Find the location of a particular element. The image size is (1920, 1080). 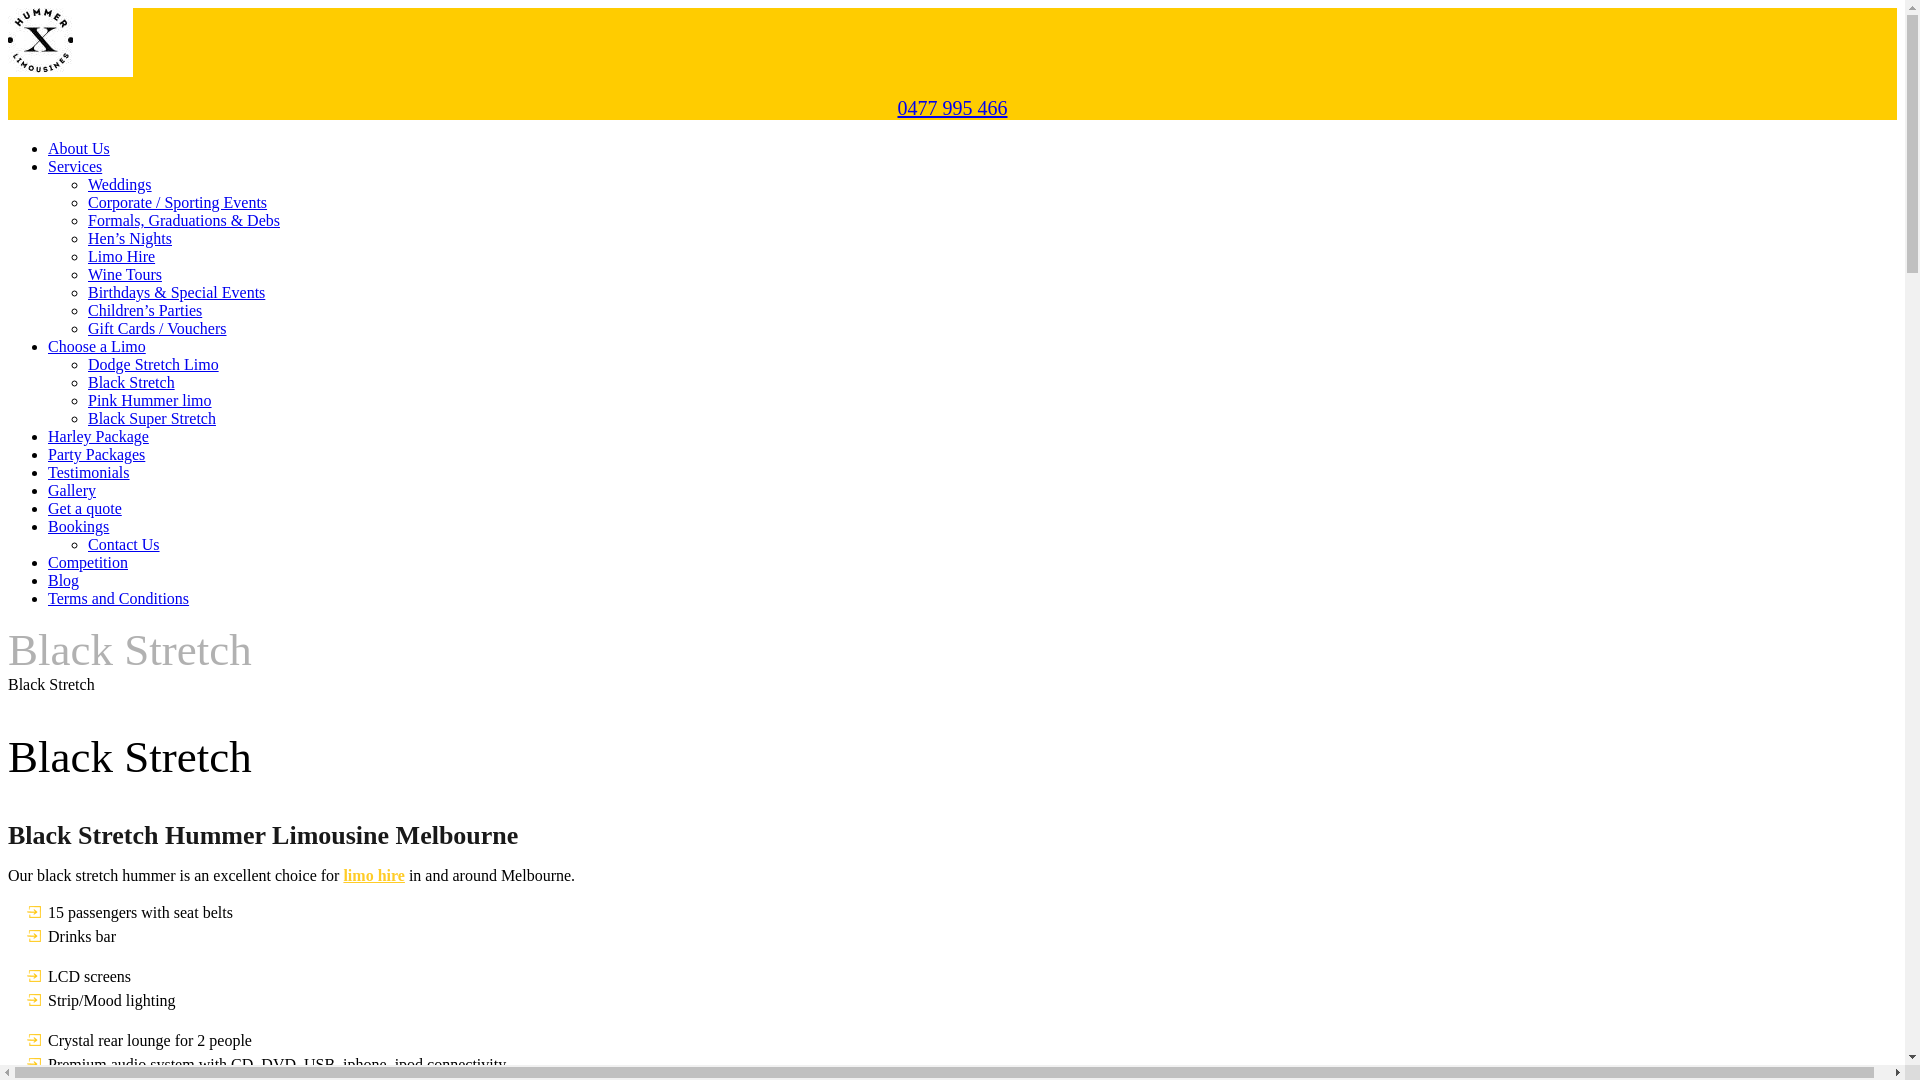

limo hire is located at coordinates (374, 876).